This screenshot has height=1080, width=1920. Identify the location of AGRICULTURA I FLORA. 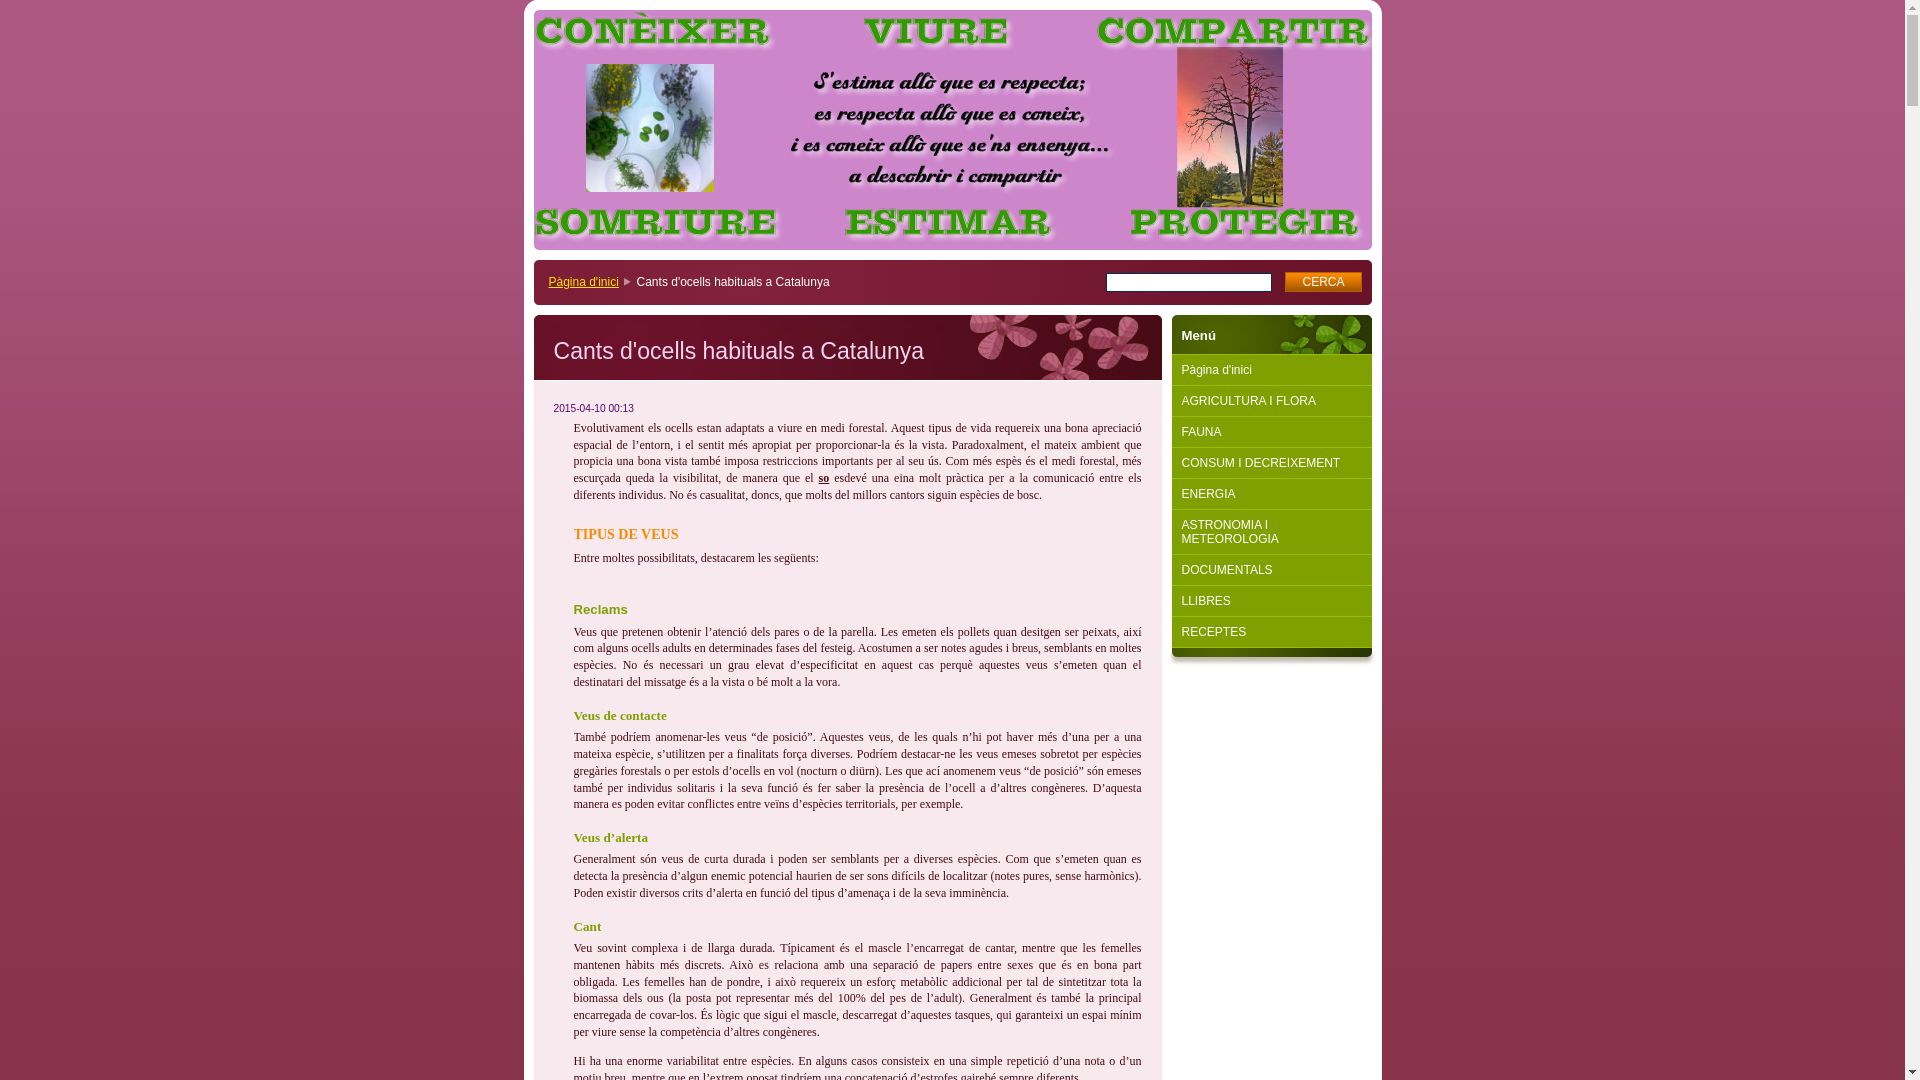
(1272, 402).